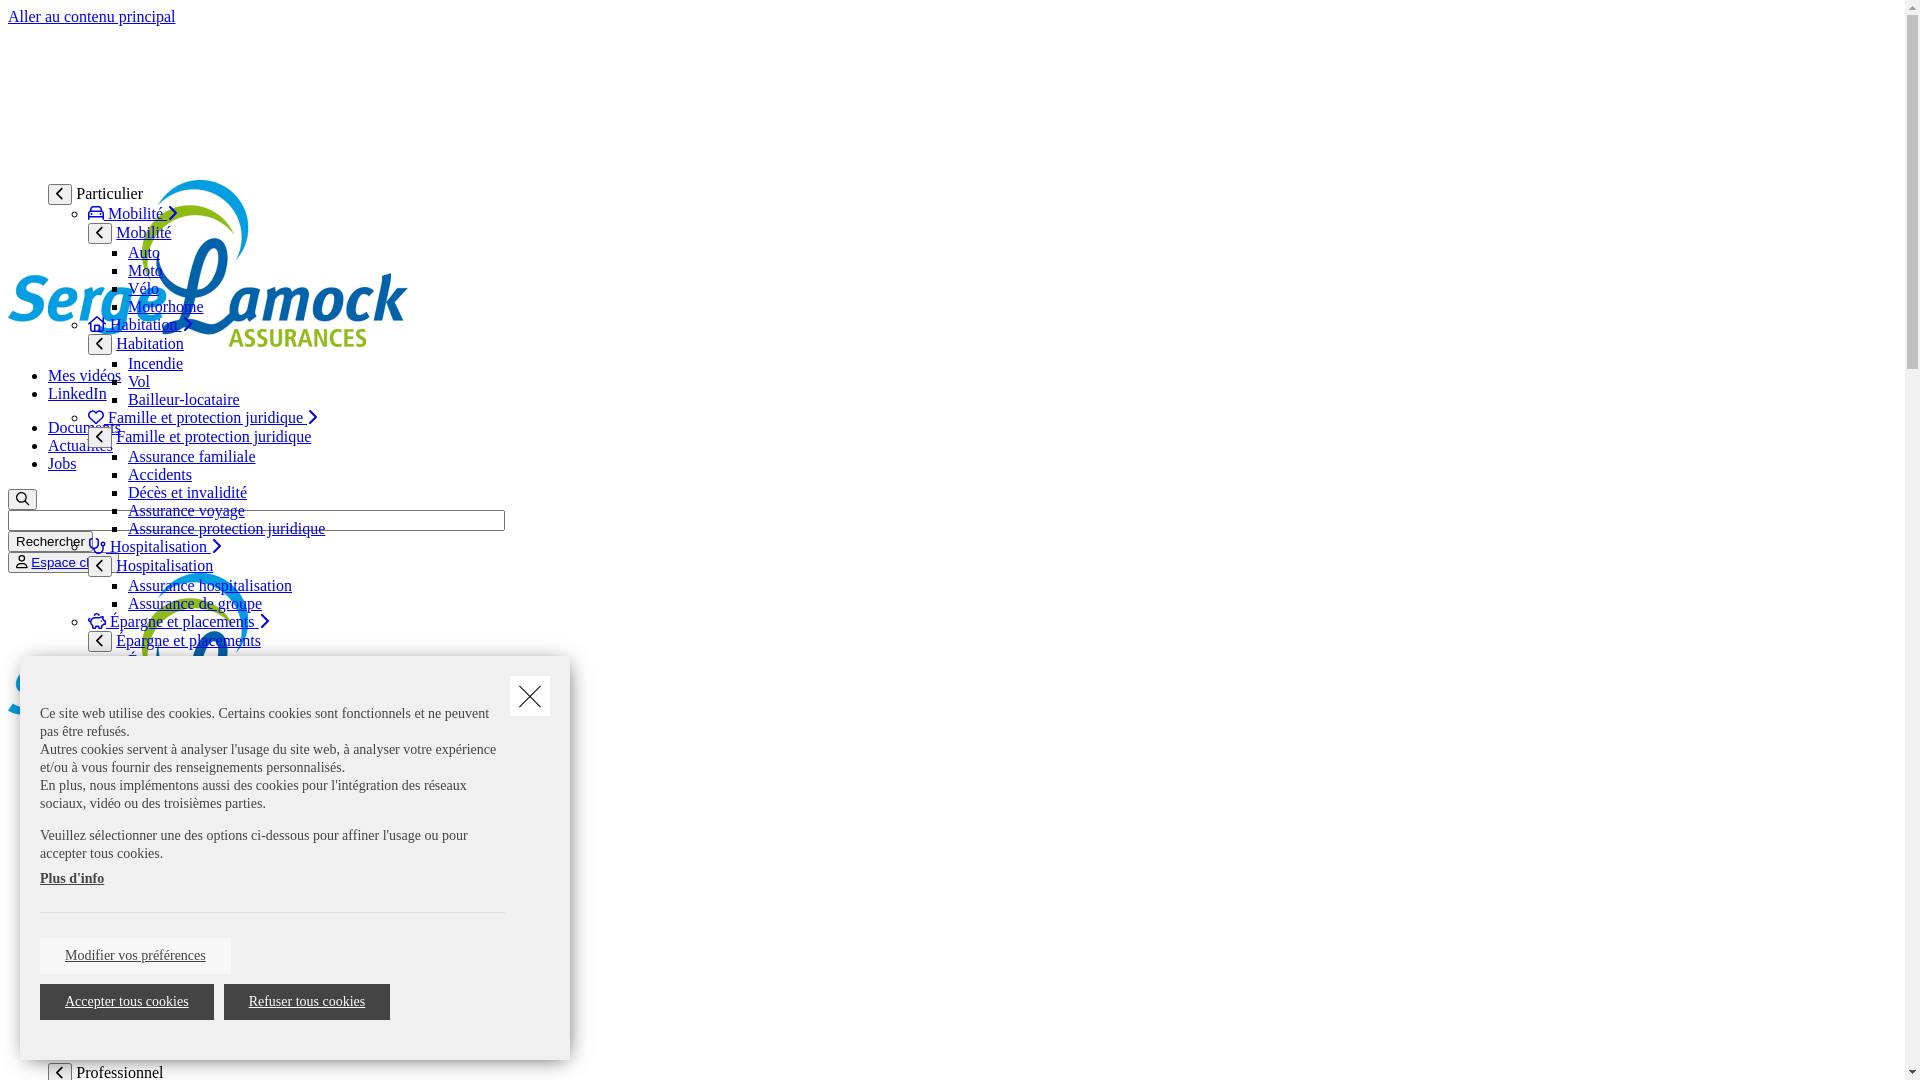  Describe the element at coordinates (92, 16) in the screenshot. I see `Aller au contenu principal` at that location.